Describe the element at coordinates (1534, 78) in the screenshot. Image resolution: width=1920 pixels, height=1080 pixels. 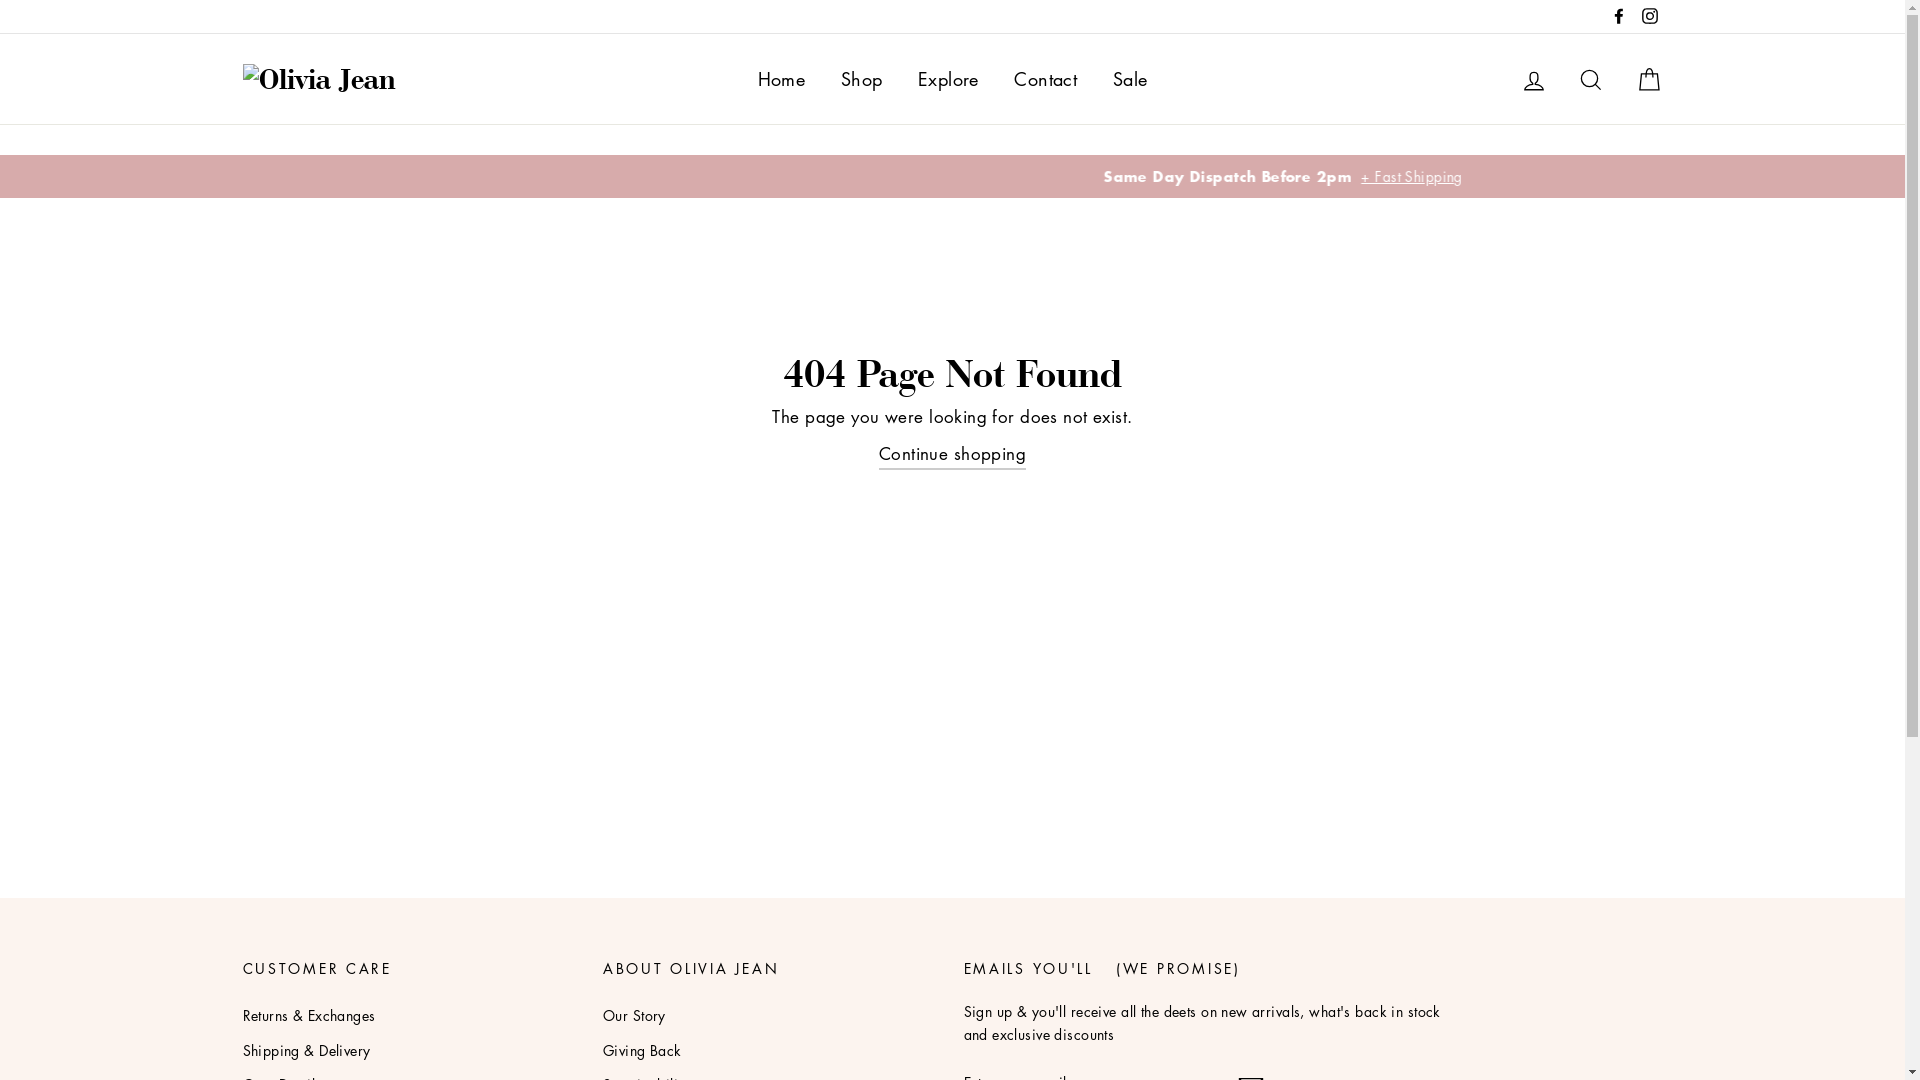
I see `Log in` at that location.